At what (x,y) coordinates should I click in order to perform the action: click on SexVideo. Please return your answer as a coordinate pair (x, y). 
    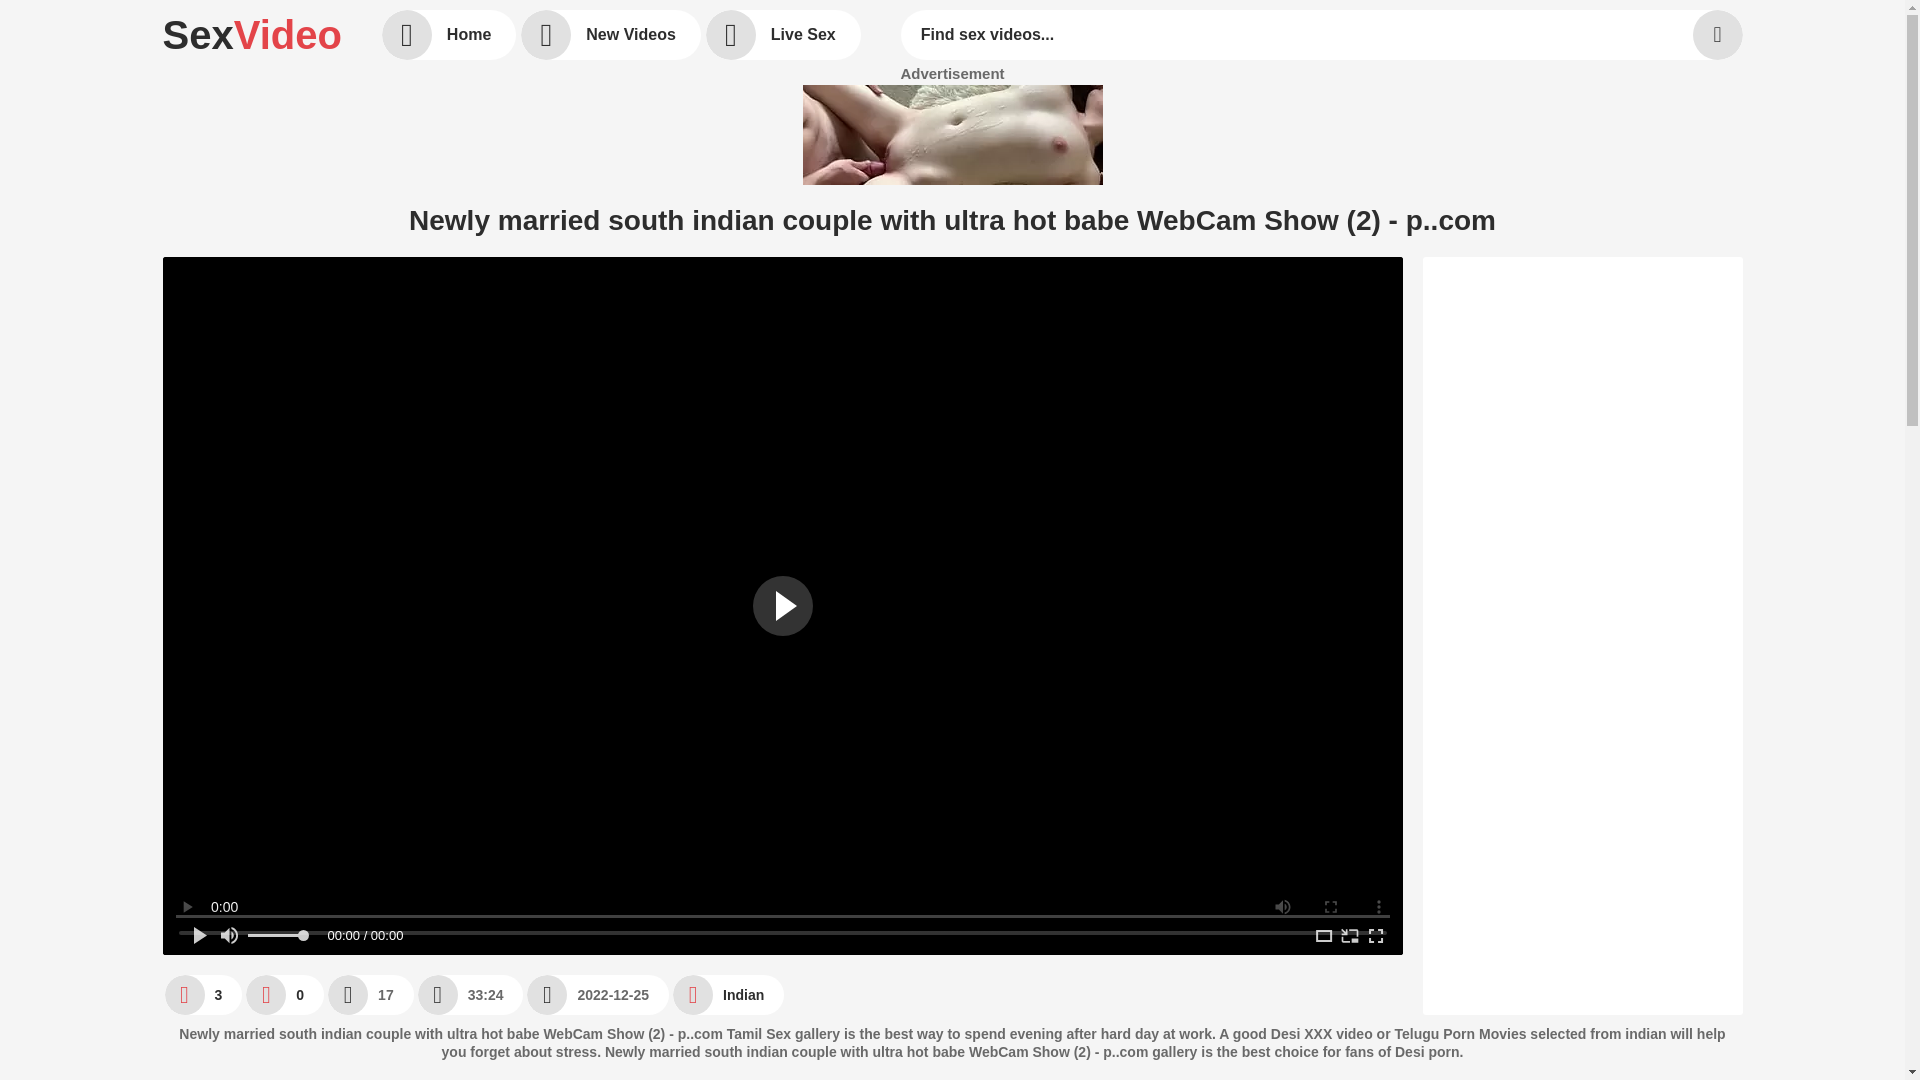
    Looking at the image, I should click on (251, 34).